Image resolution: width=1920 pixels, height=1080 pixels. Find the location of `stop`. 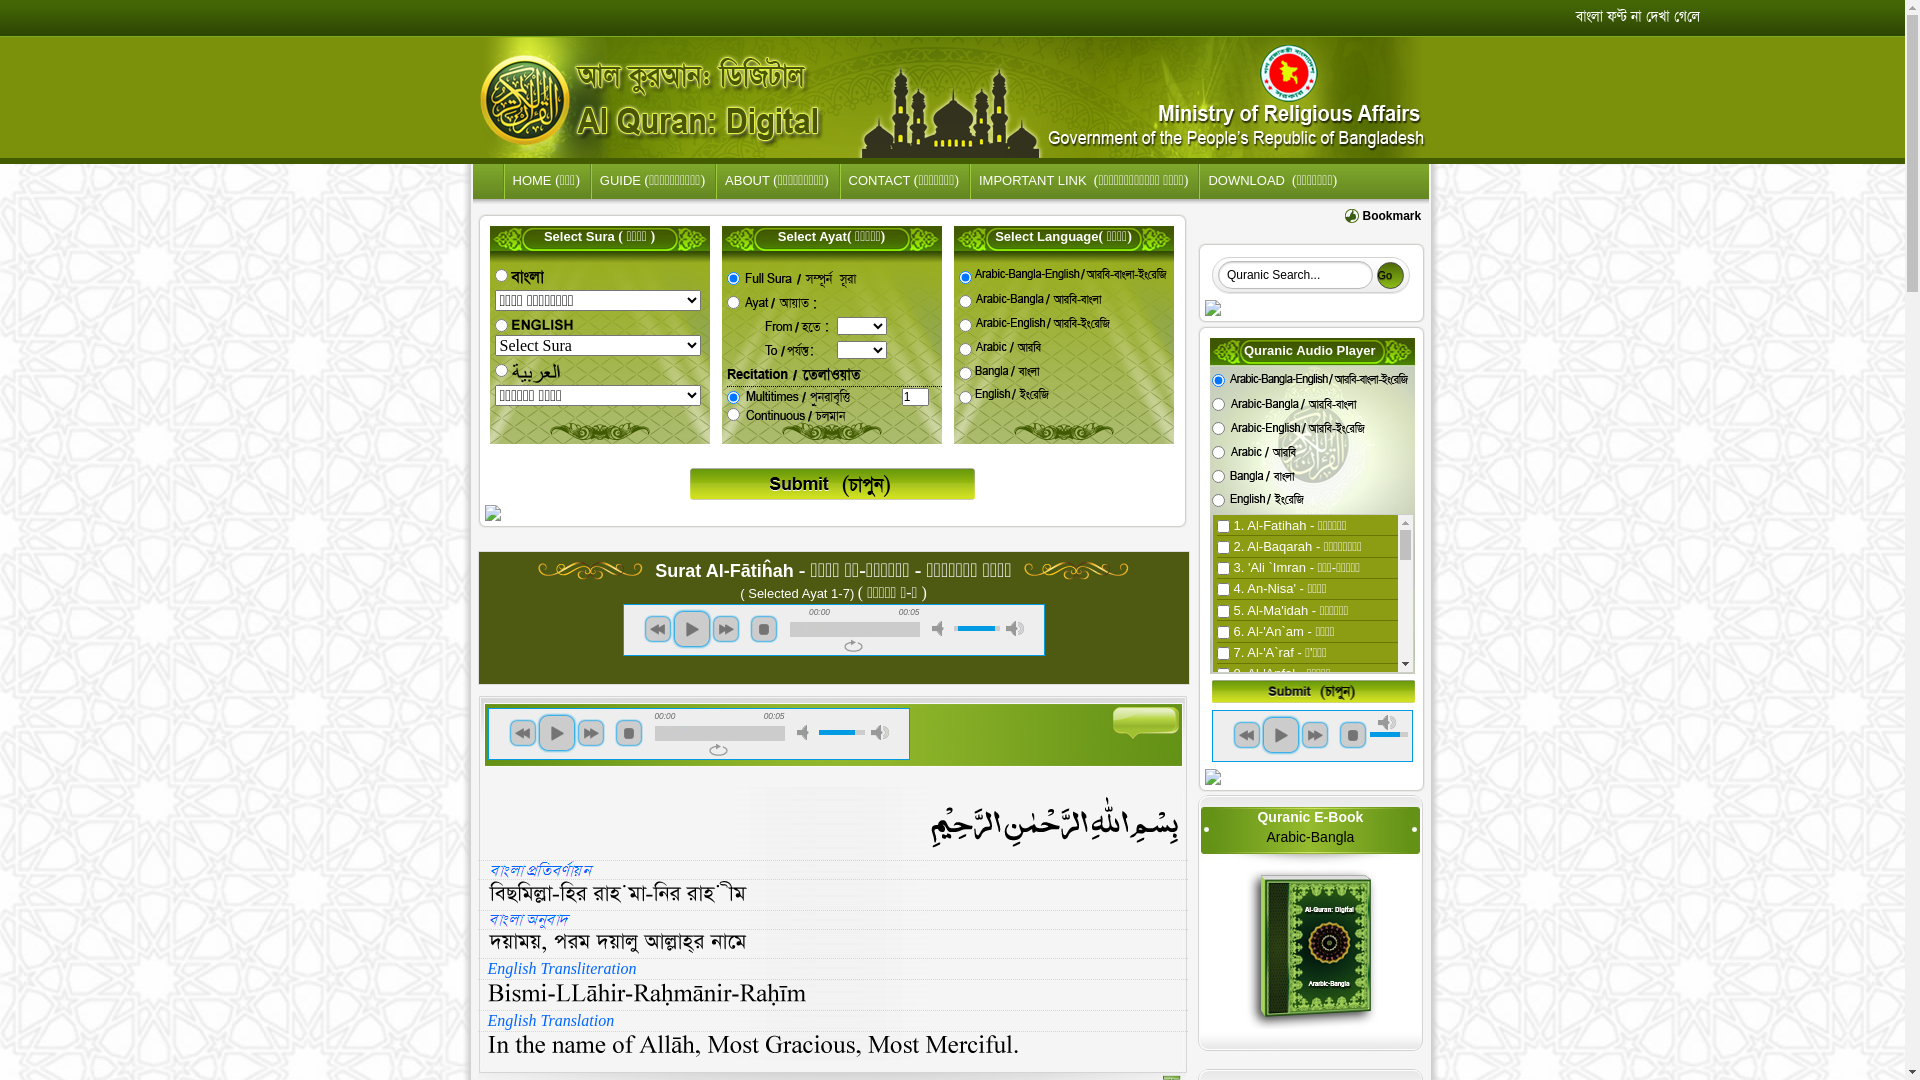

stop is located at coordinates (764, 629).